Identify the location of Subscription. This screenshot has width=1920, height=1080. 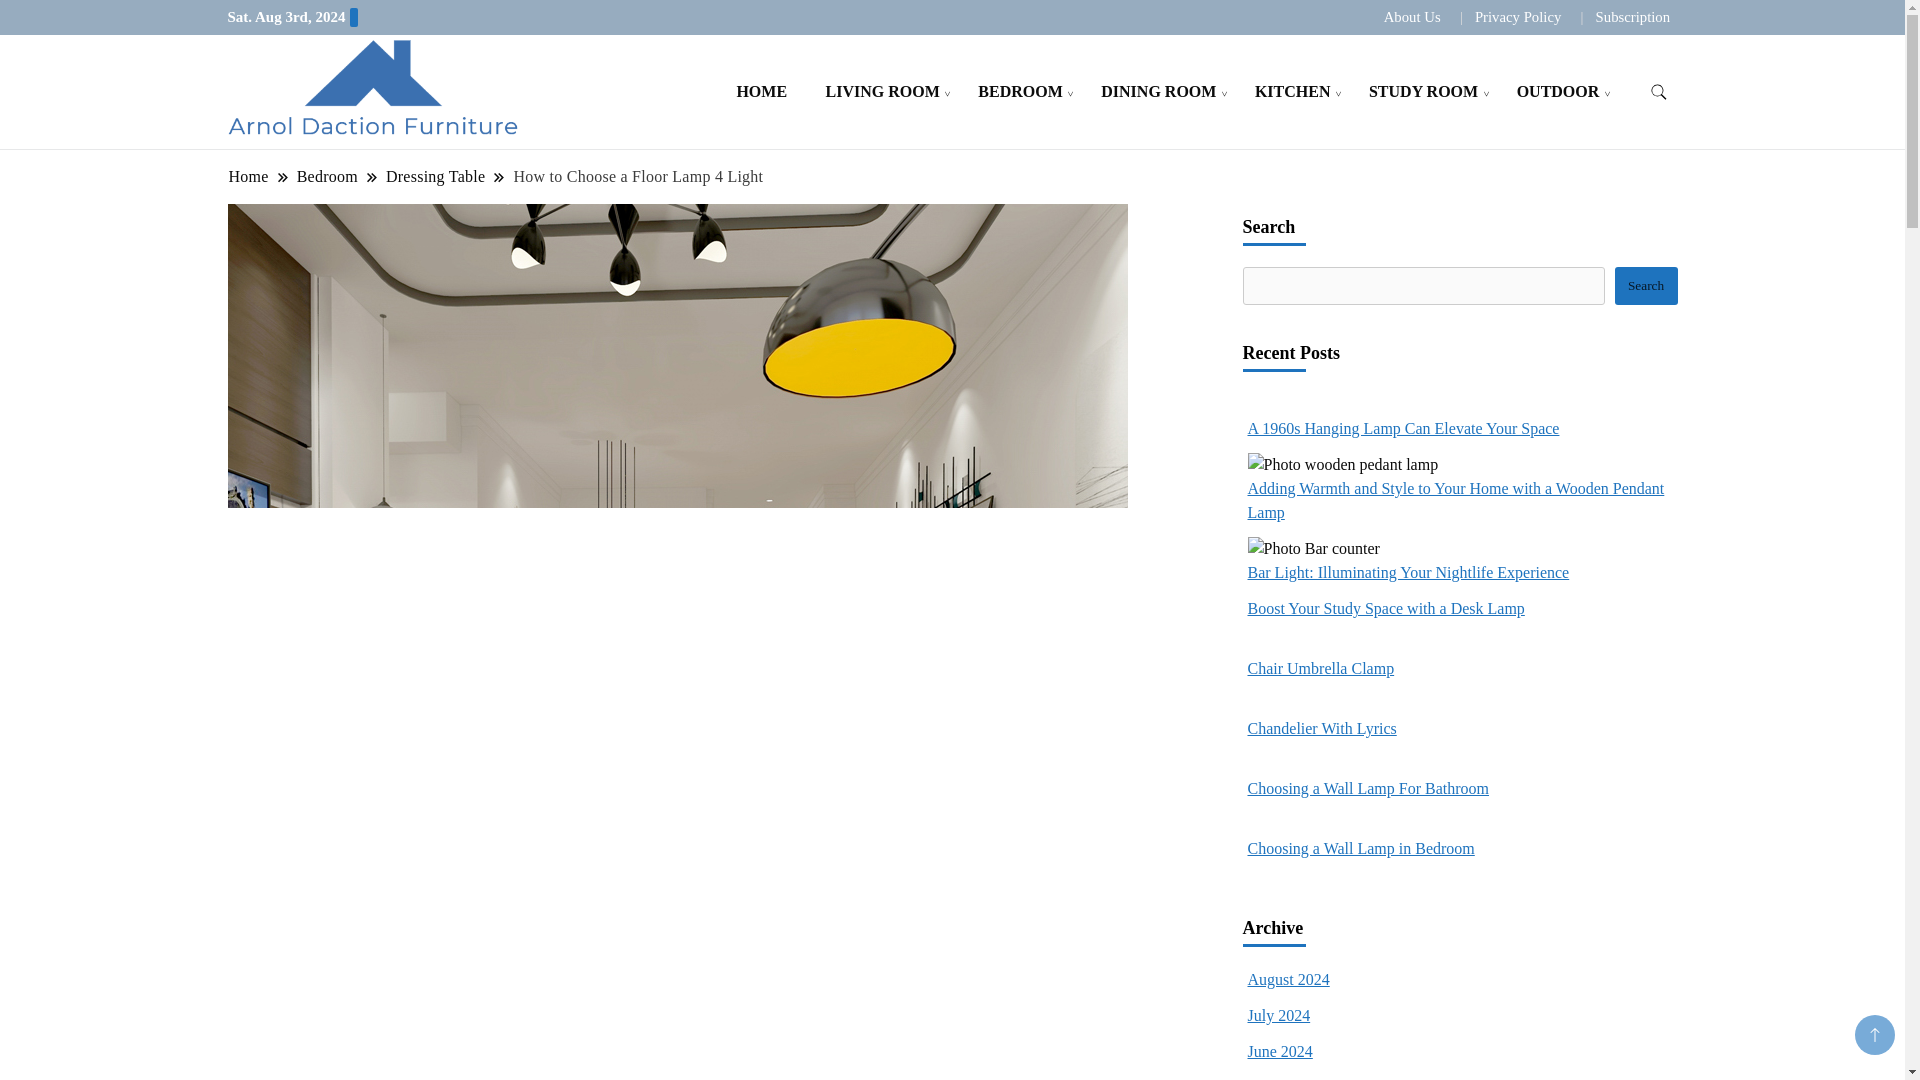
(1632, 16).